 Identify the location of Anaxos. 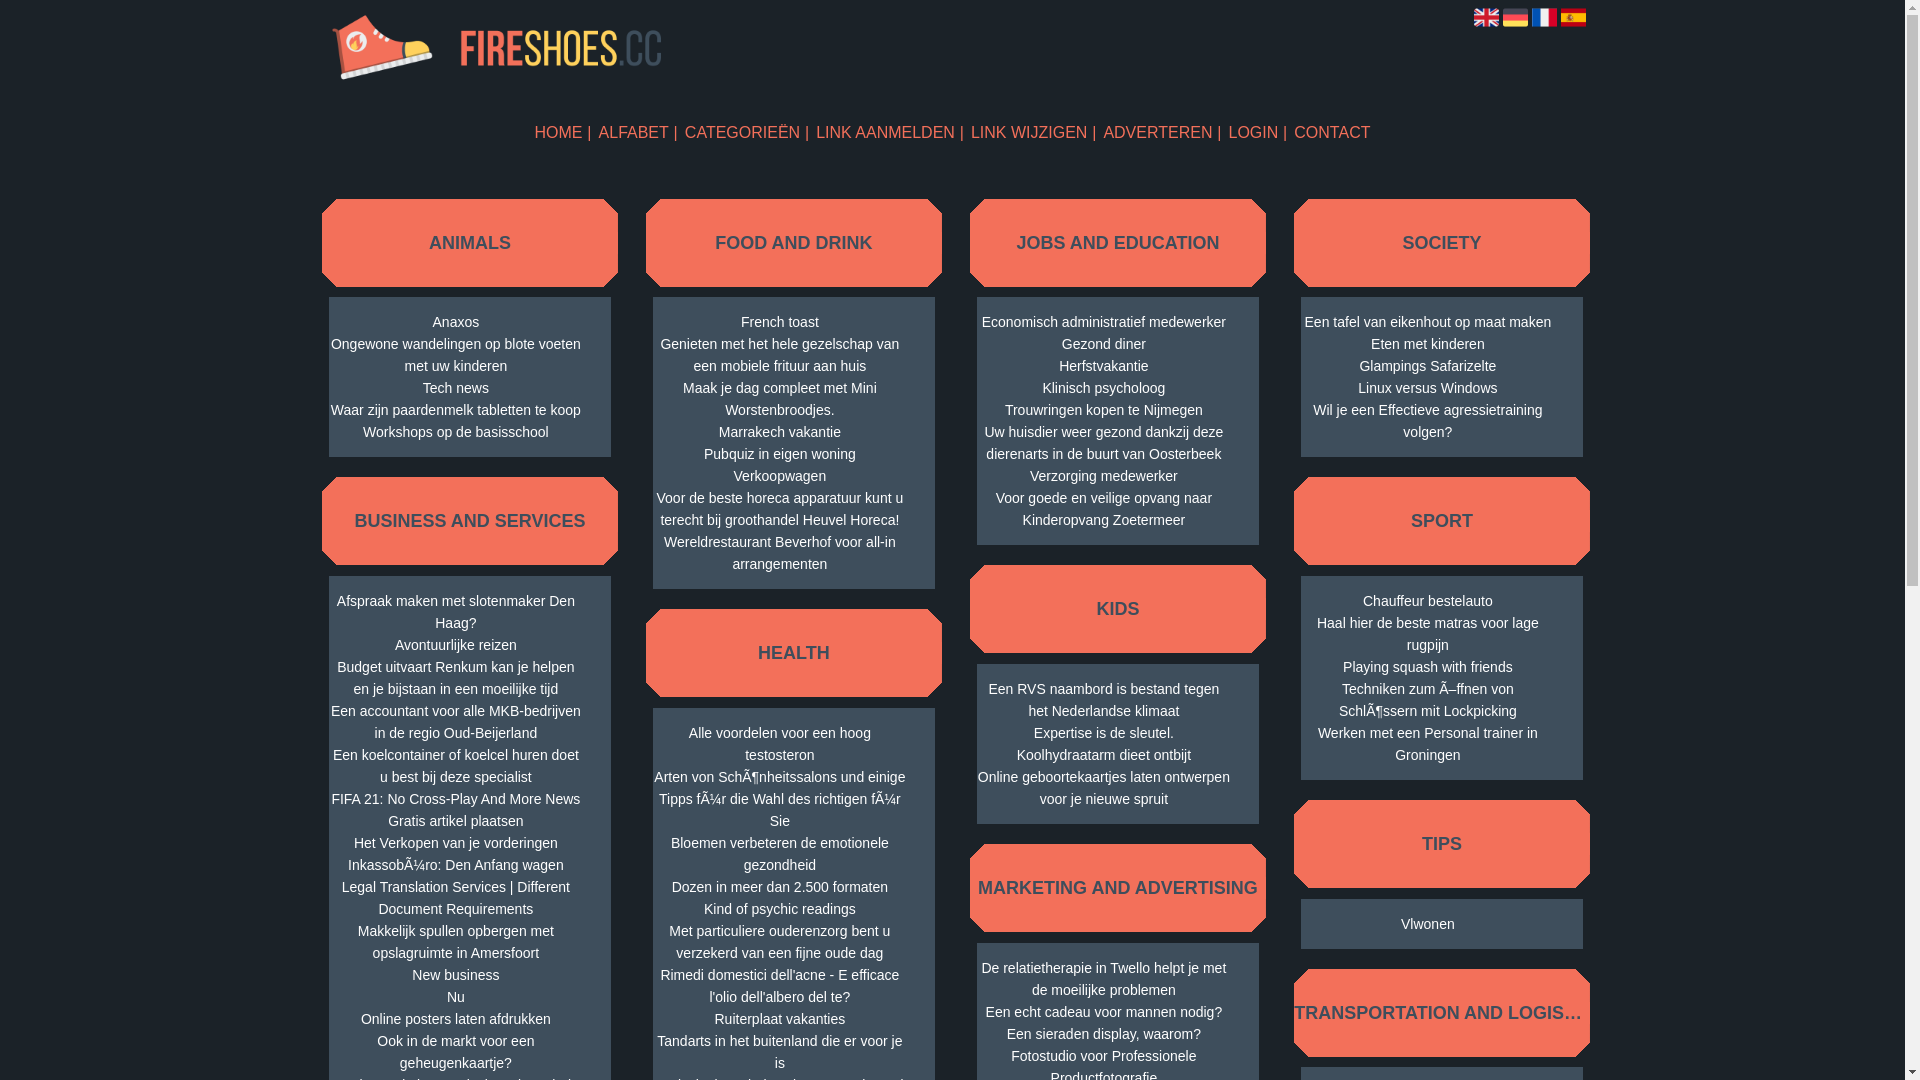
(456, 322).